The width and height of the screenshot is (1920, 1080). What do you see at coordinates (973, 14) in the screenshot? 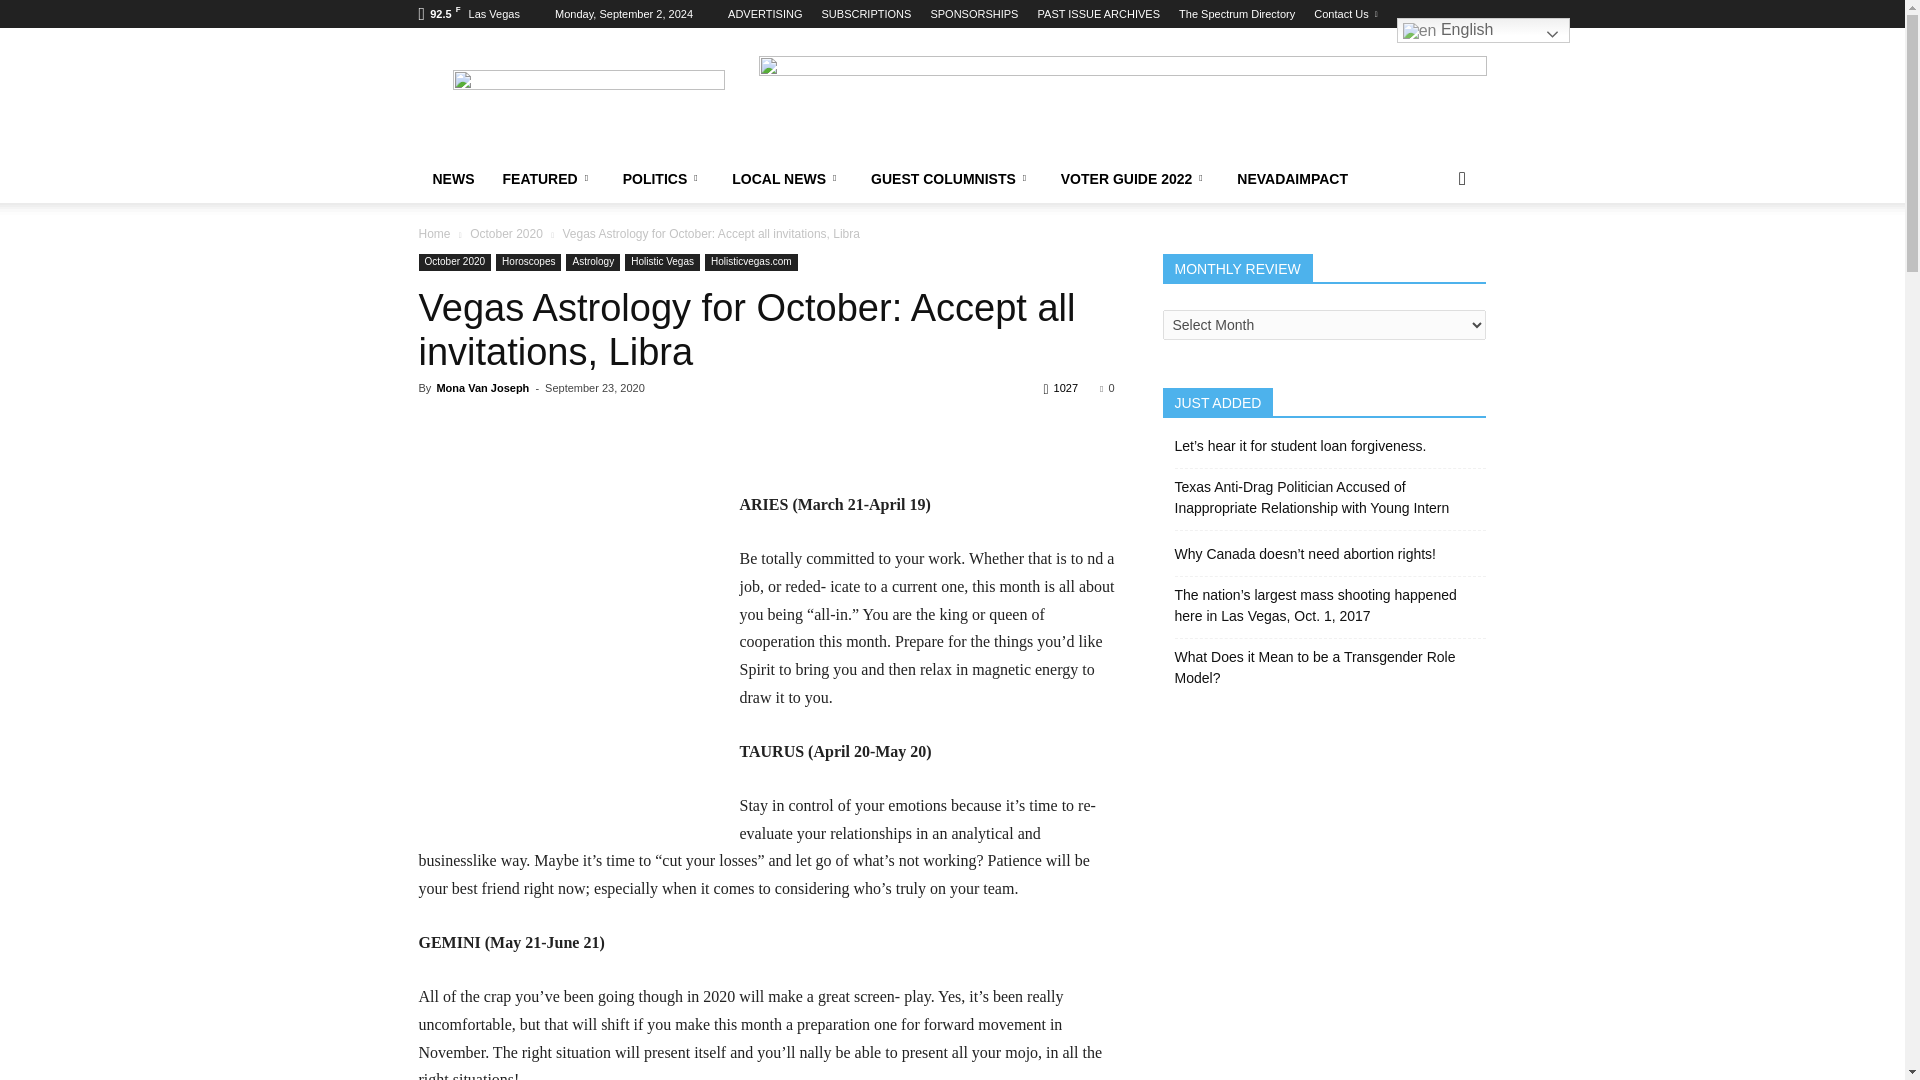
I see `SPONSORSHIPS` at bounding box center [973, 14].